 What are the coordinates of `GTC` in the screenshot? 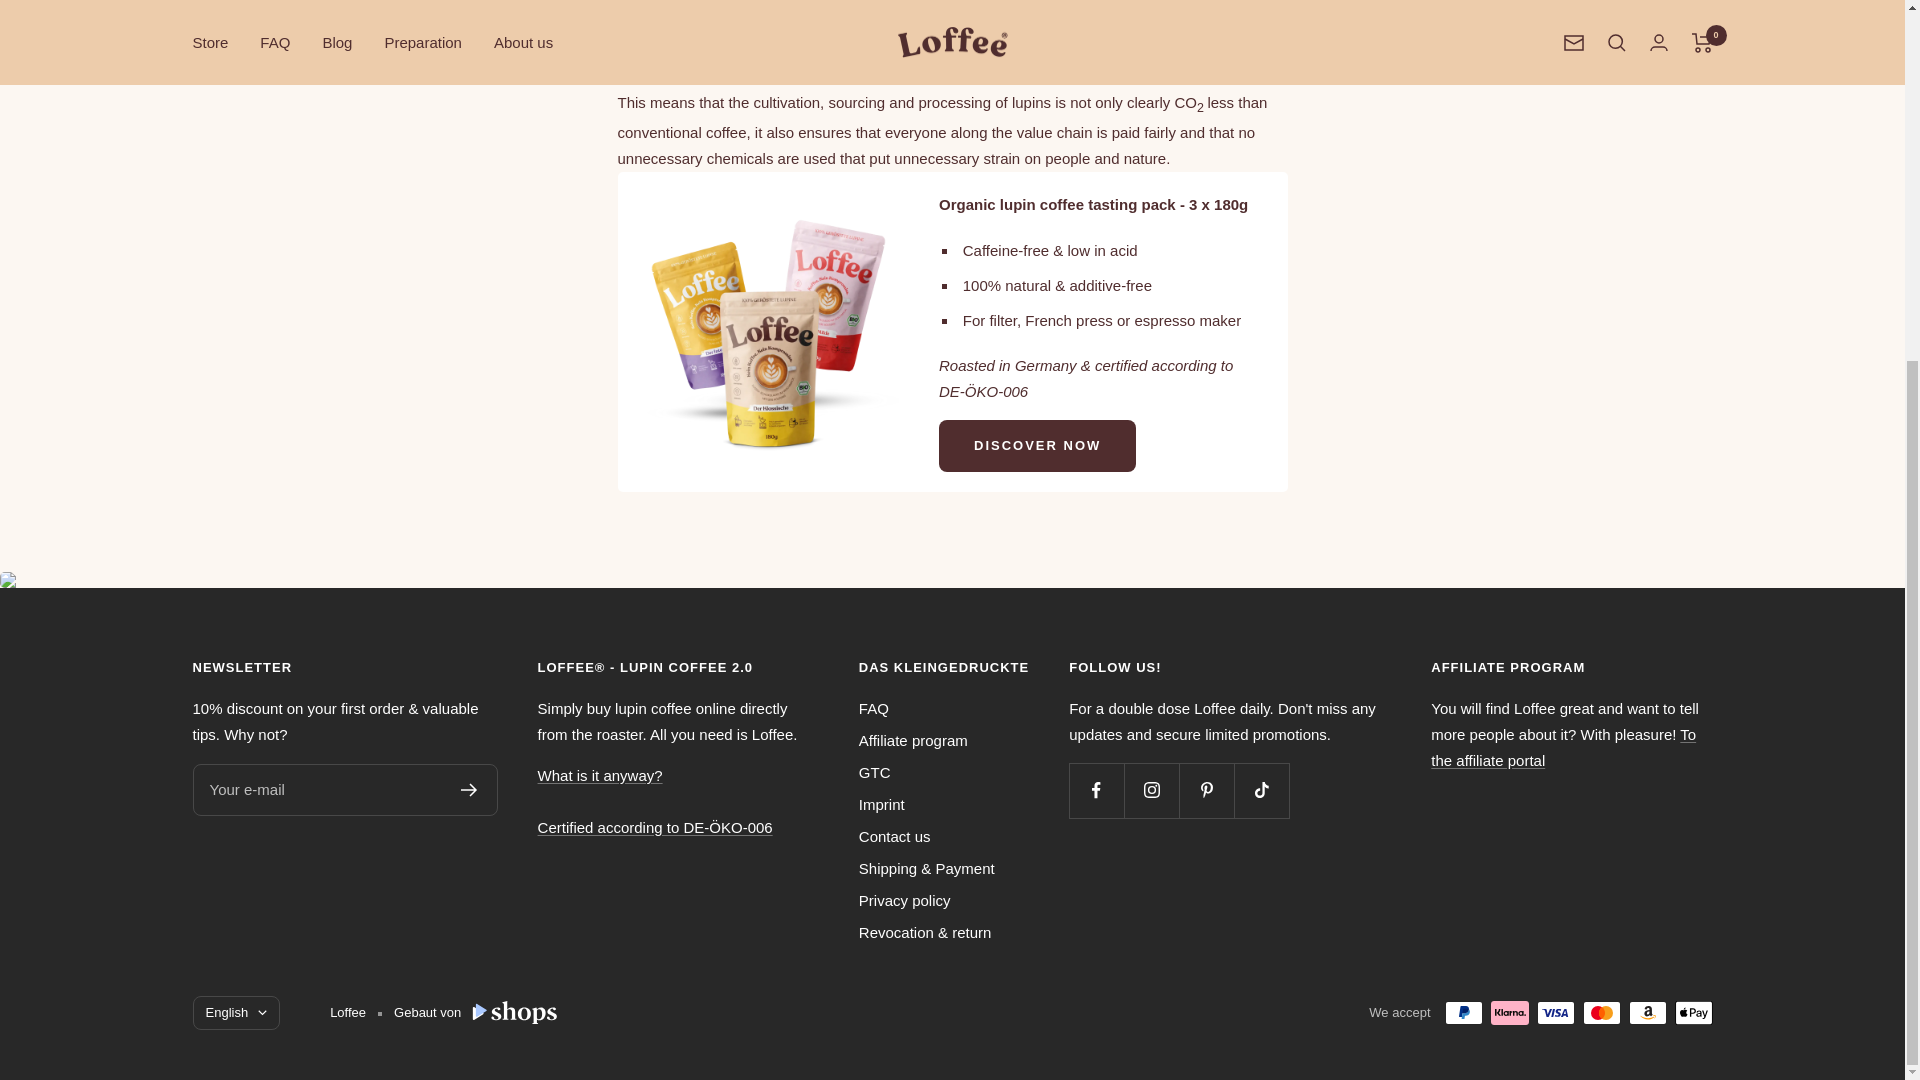 It's located at (874, 773).